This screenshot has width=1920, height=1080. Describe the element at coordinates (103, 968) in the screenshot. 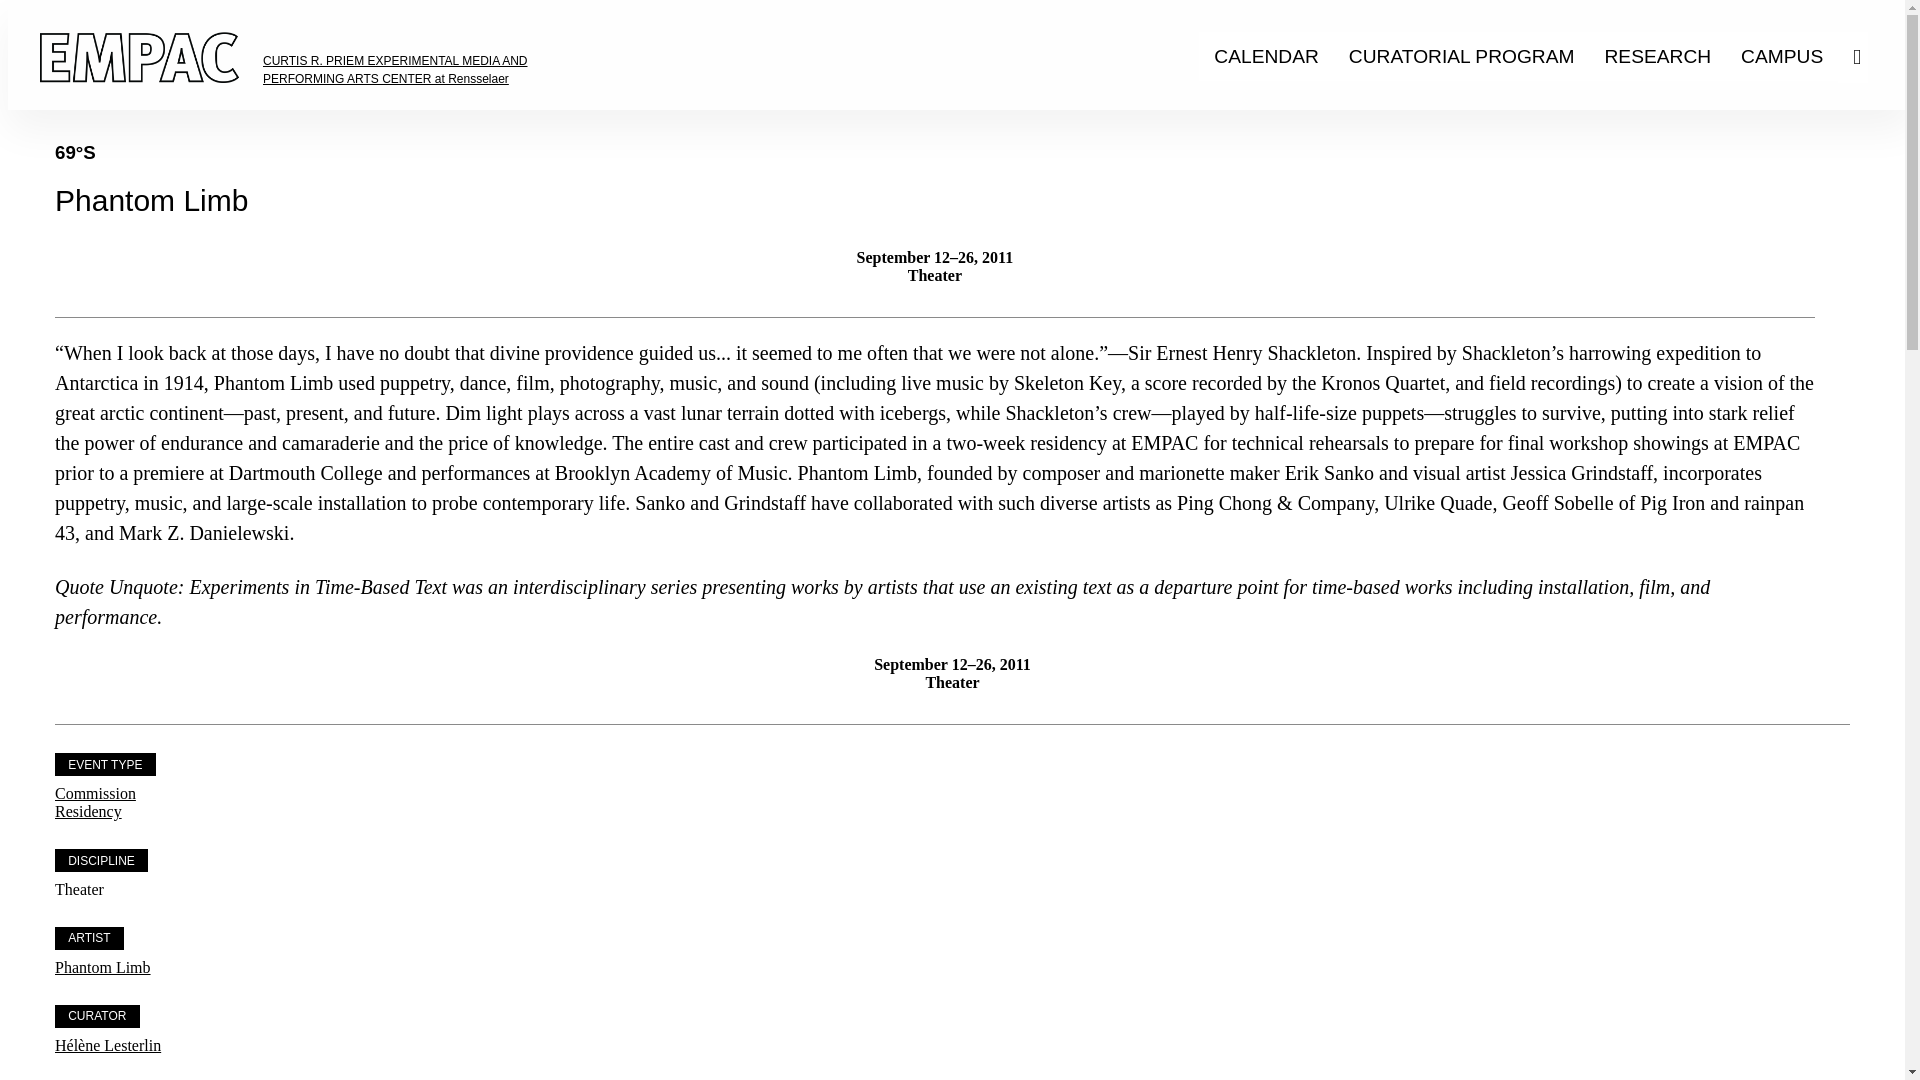

I see `Phantom Limb` at that location.